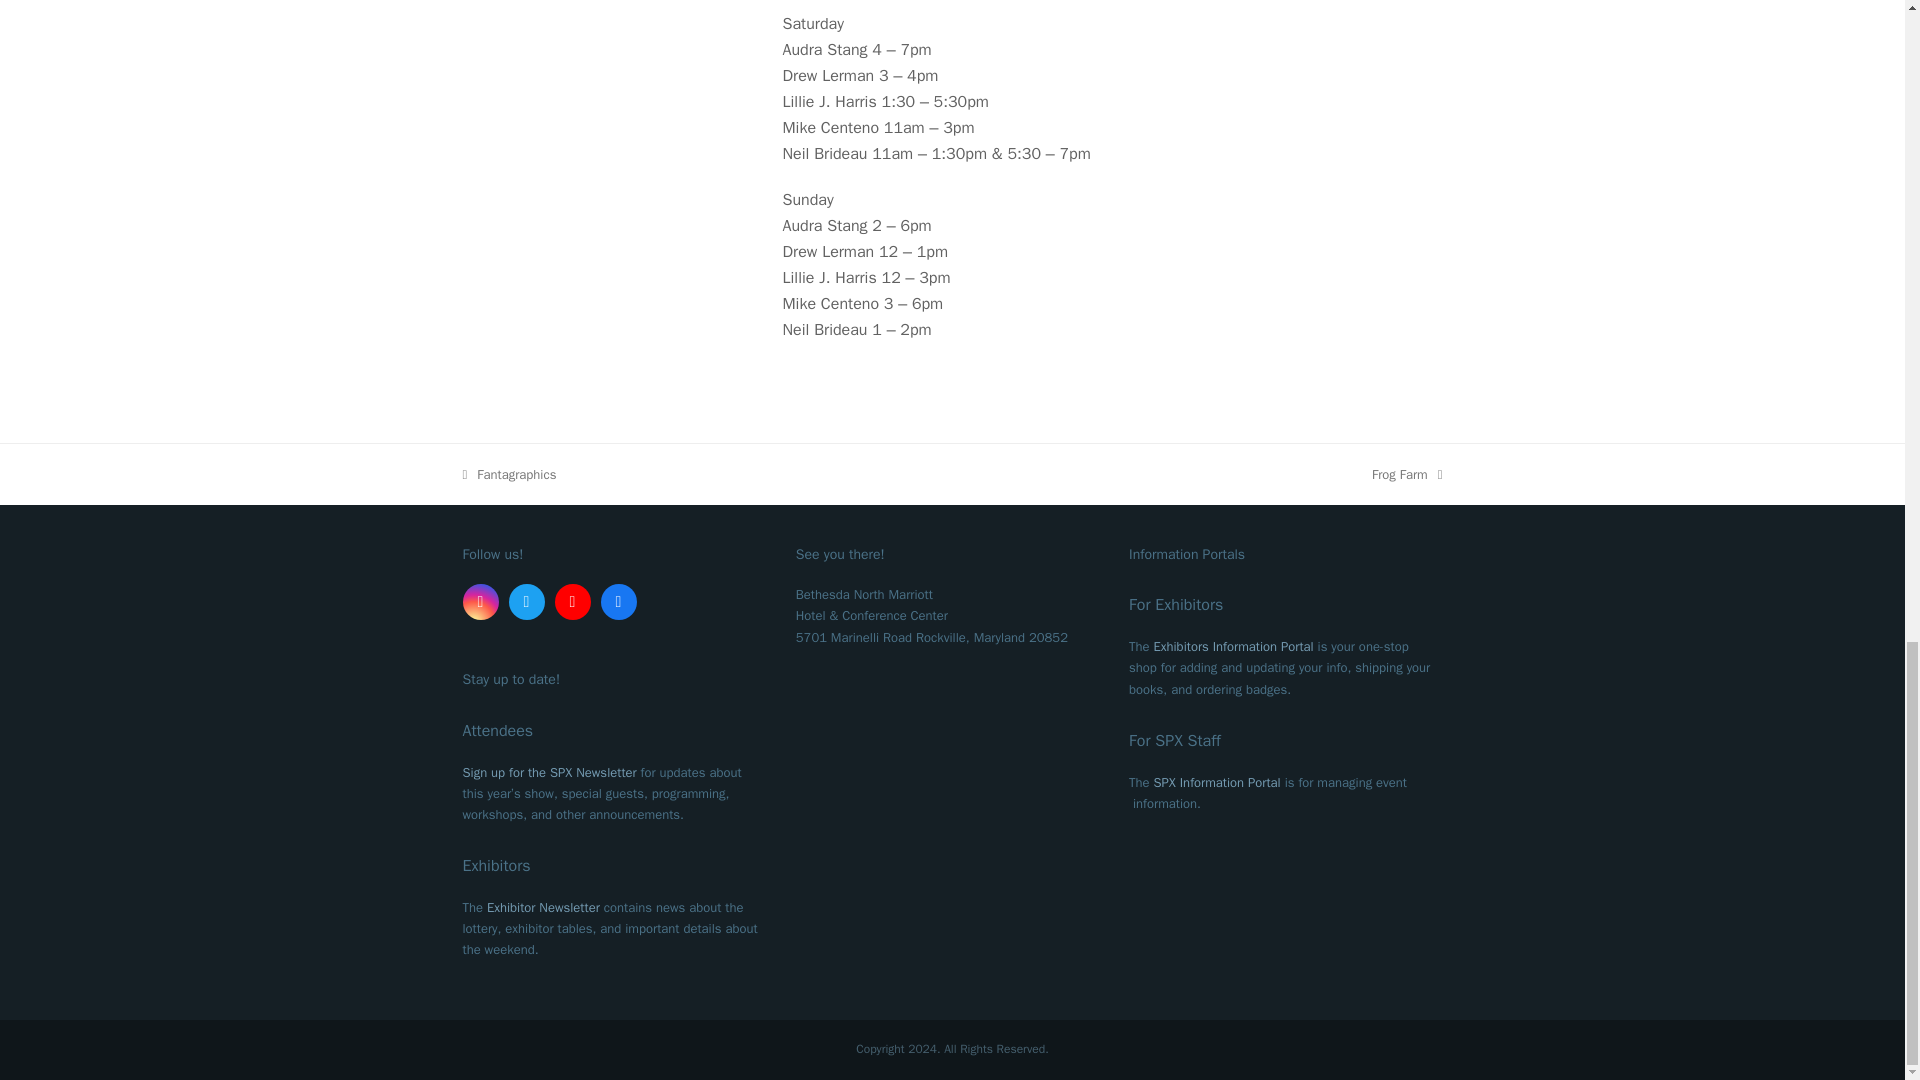  Describe the element at coordinates (617, 602) in the screenshot. I see `YouTube` at that location.